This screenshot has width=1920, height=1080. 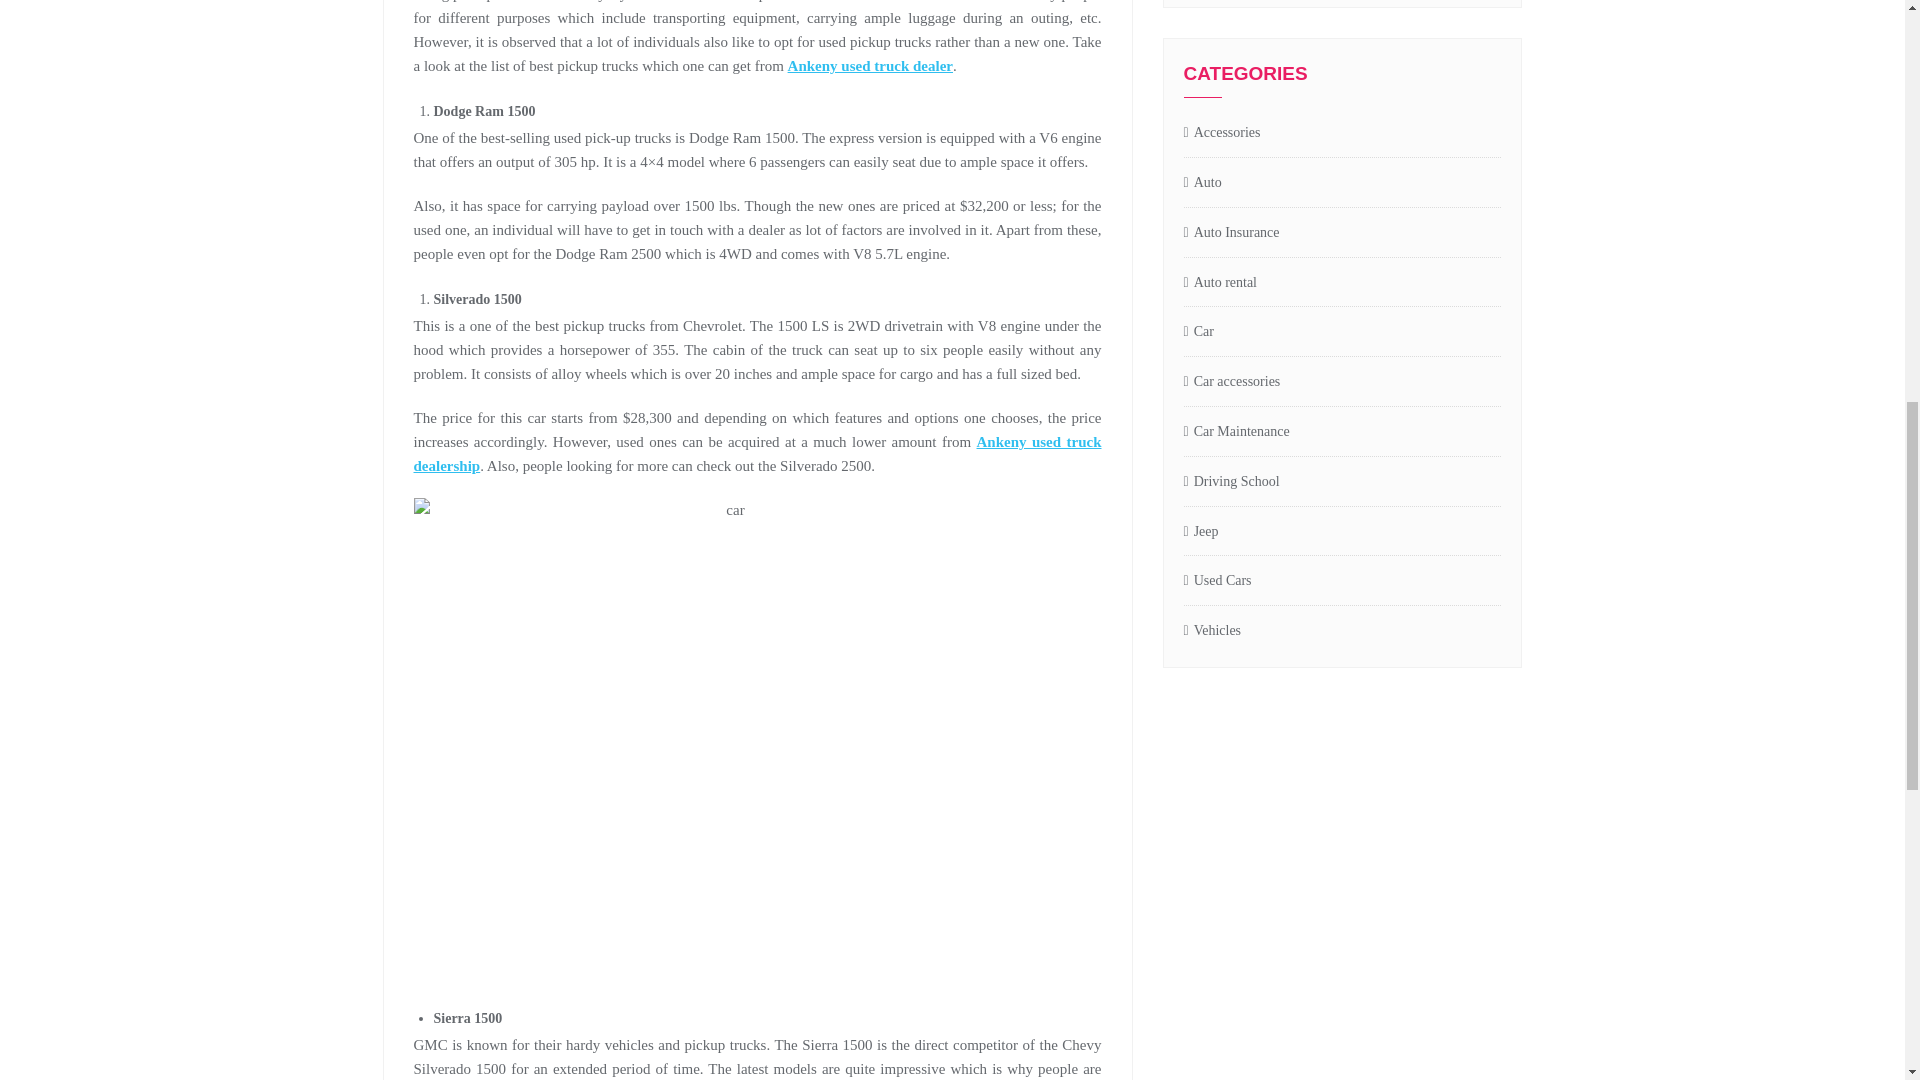 I want to click on Car accessories, so click(x=1232, y=382).